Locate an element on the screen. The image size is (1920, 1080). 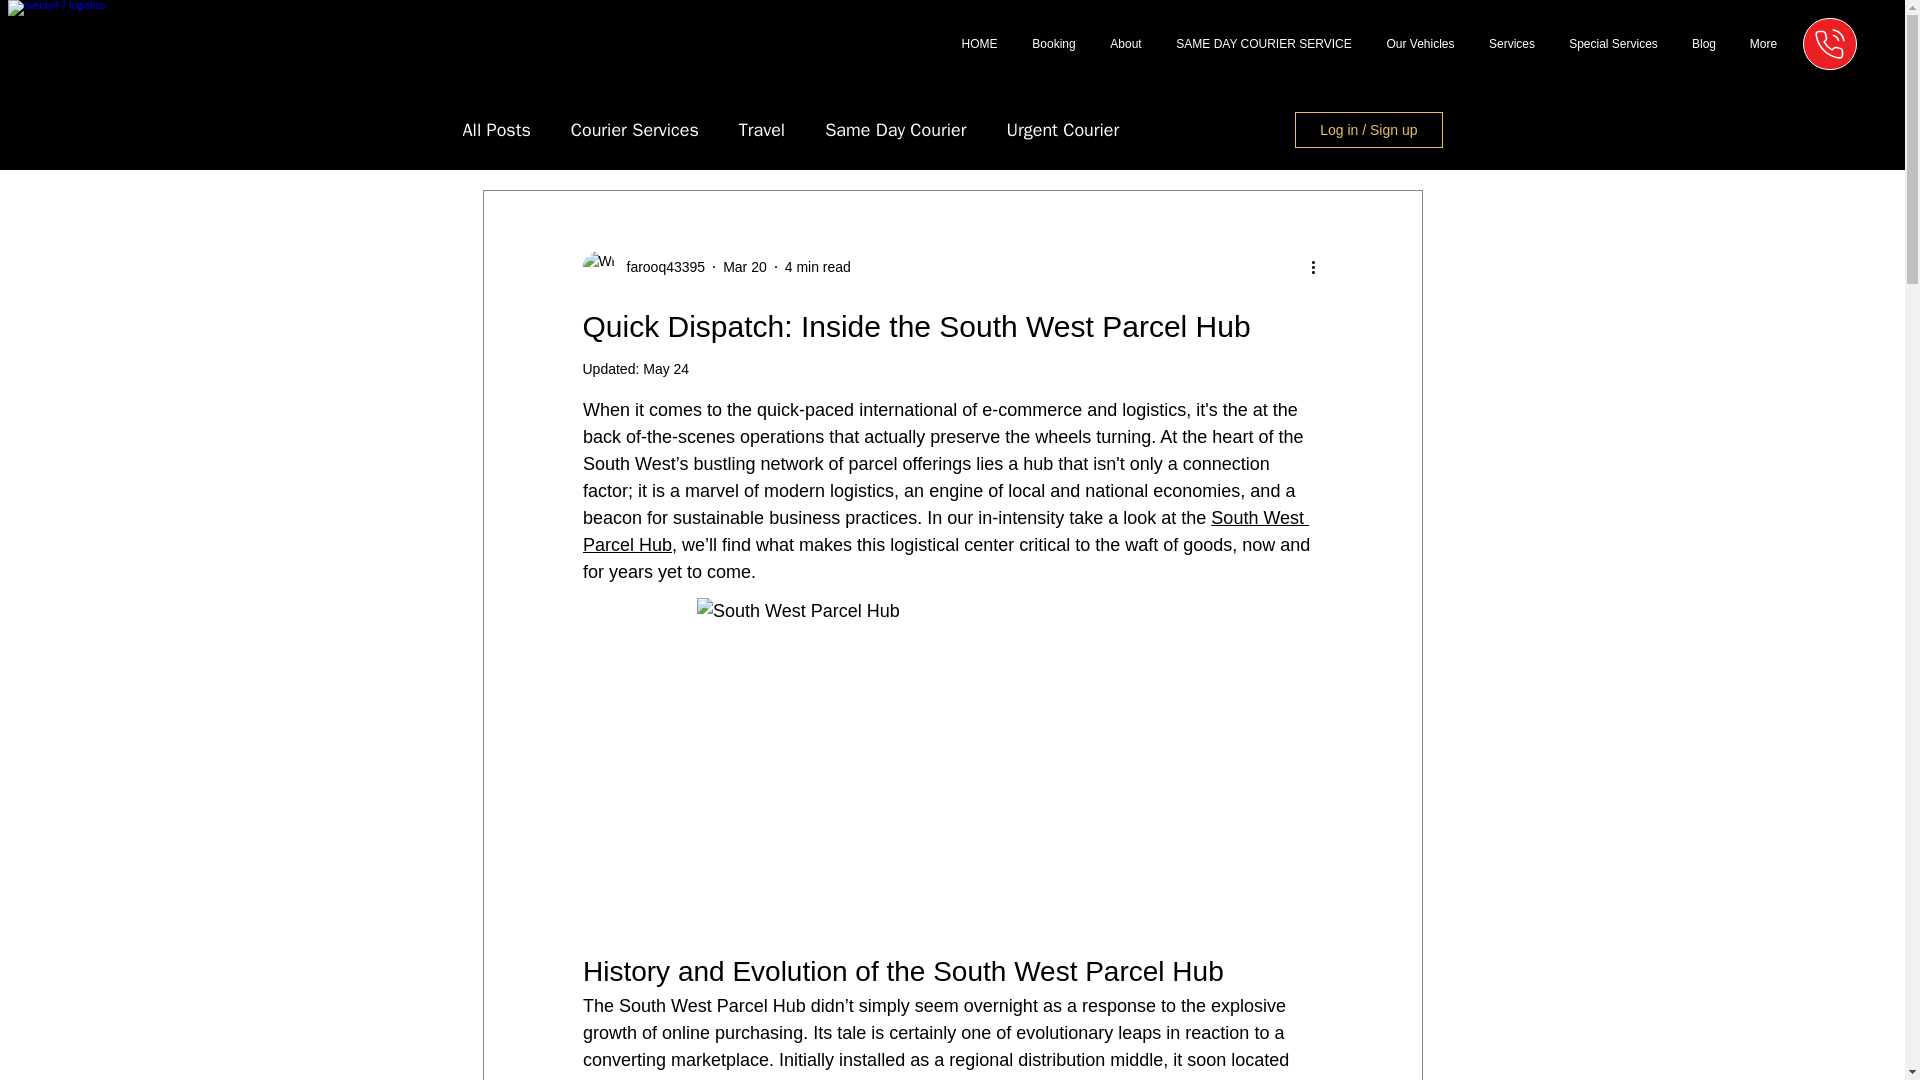
Booking is located at coordinates (1054, 44).